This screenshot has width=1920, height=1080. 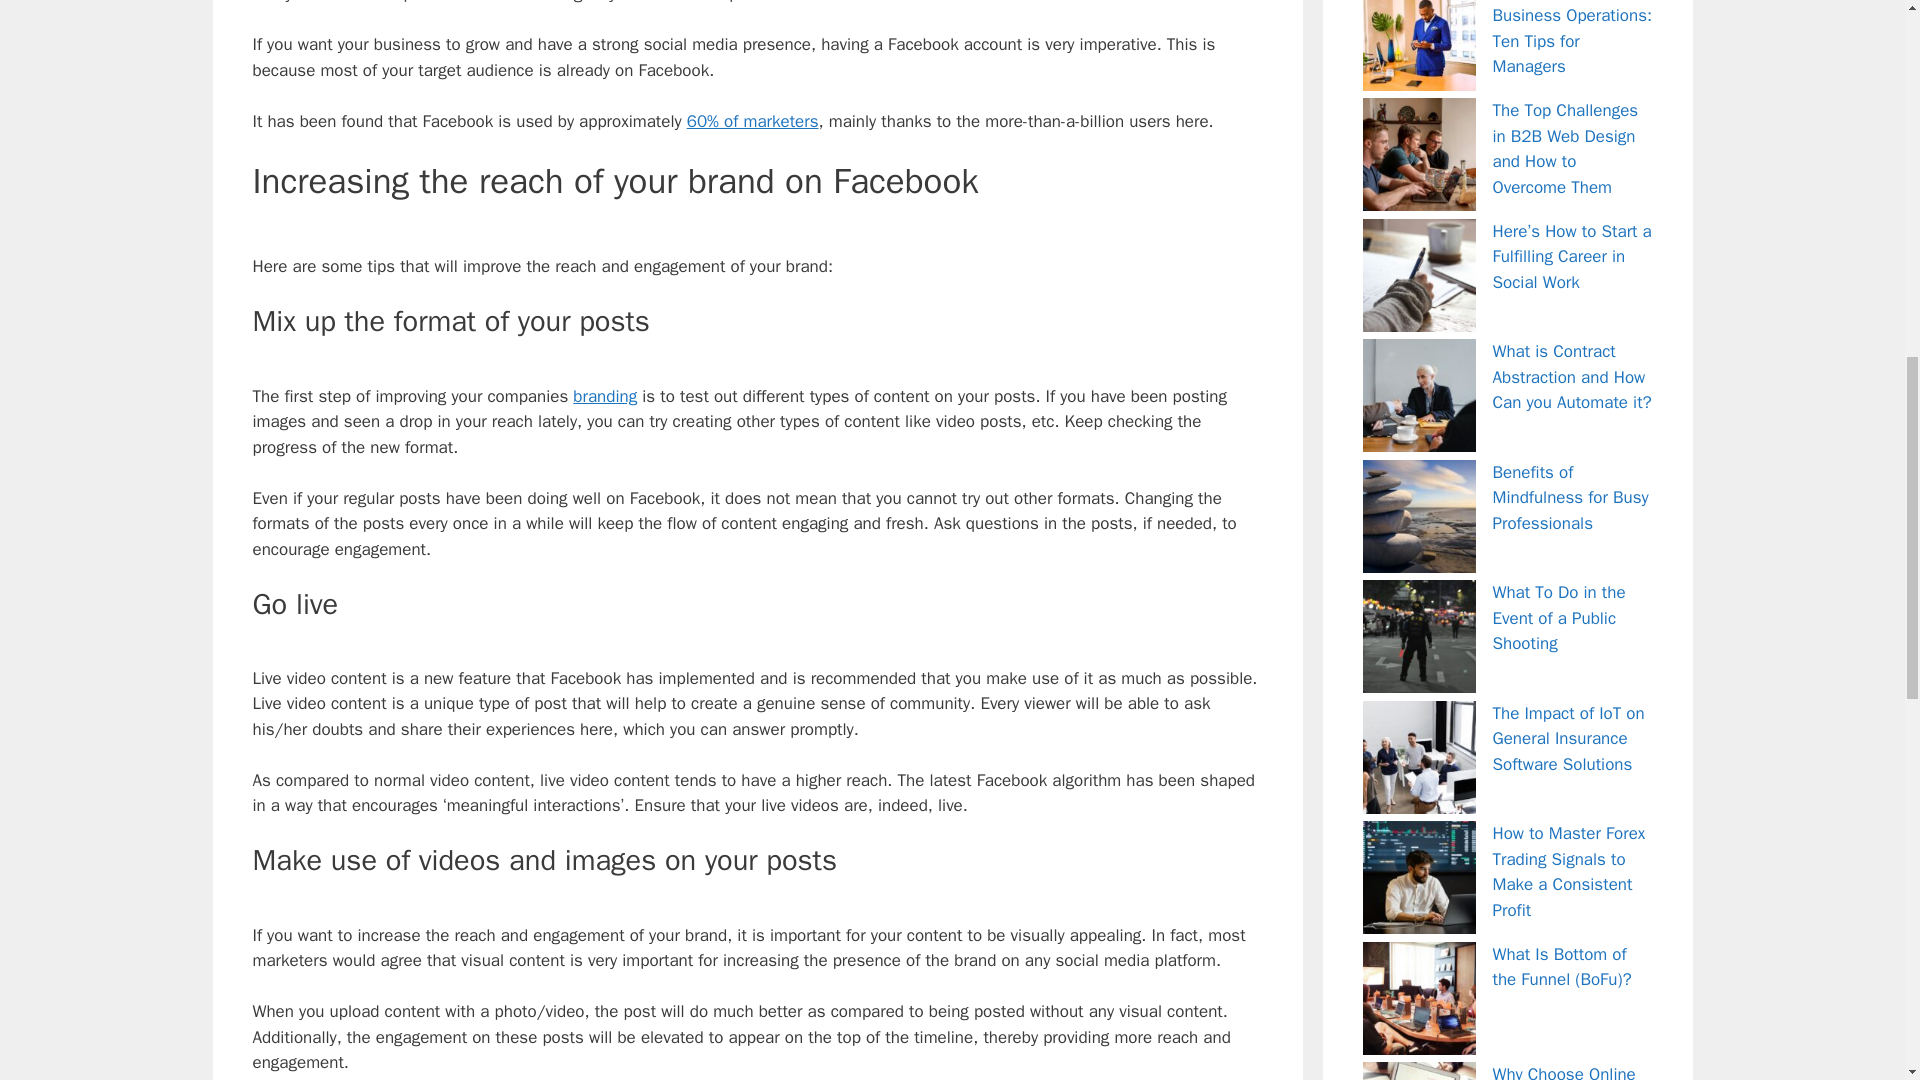 What do you see at coordinates (1567, 738) in the screenshot?
I see `The Impact of IoT on General Insurance Software Solutions` at bounding box center [1567, 738].